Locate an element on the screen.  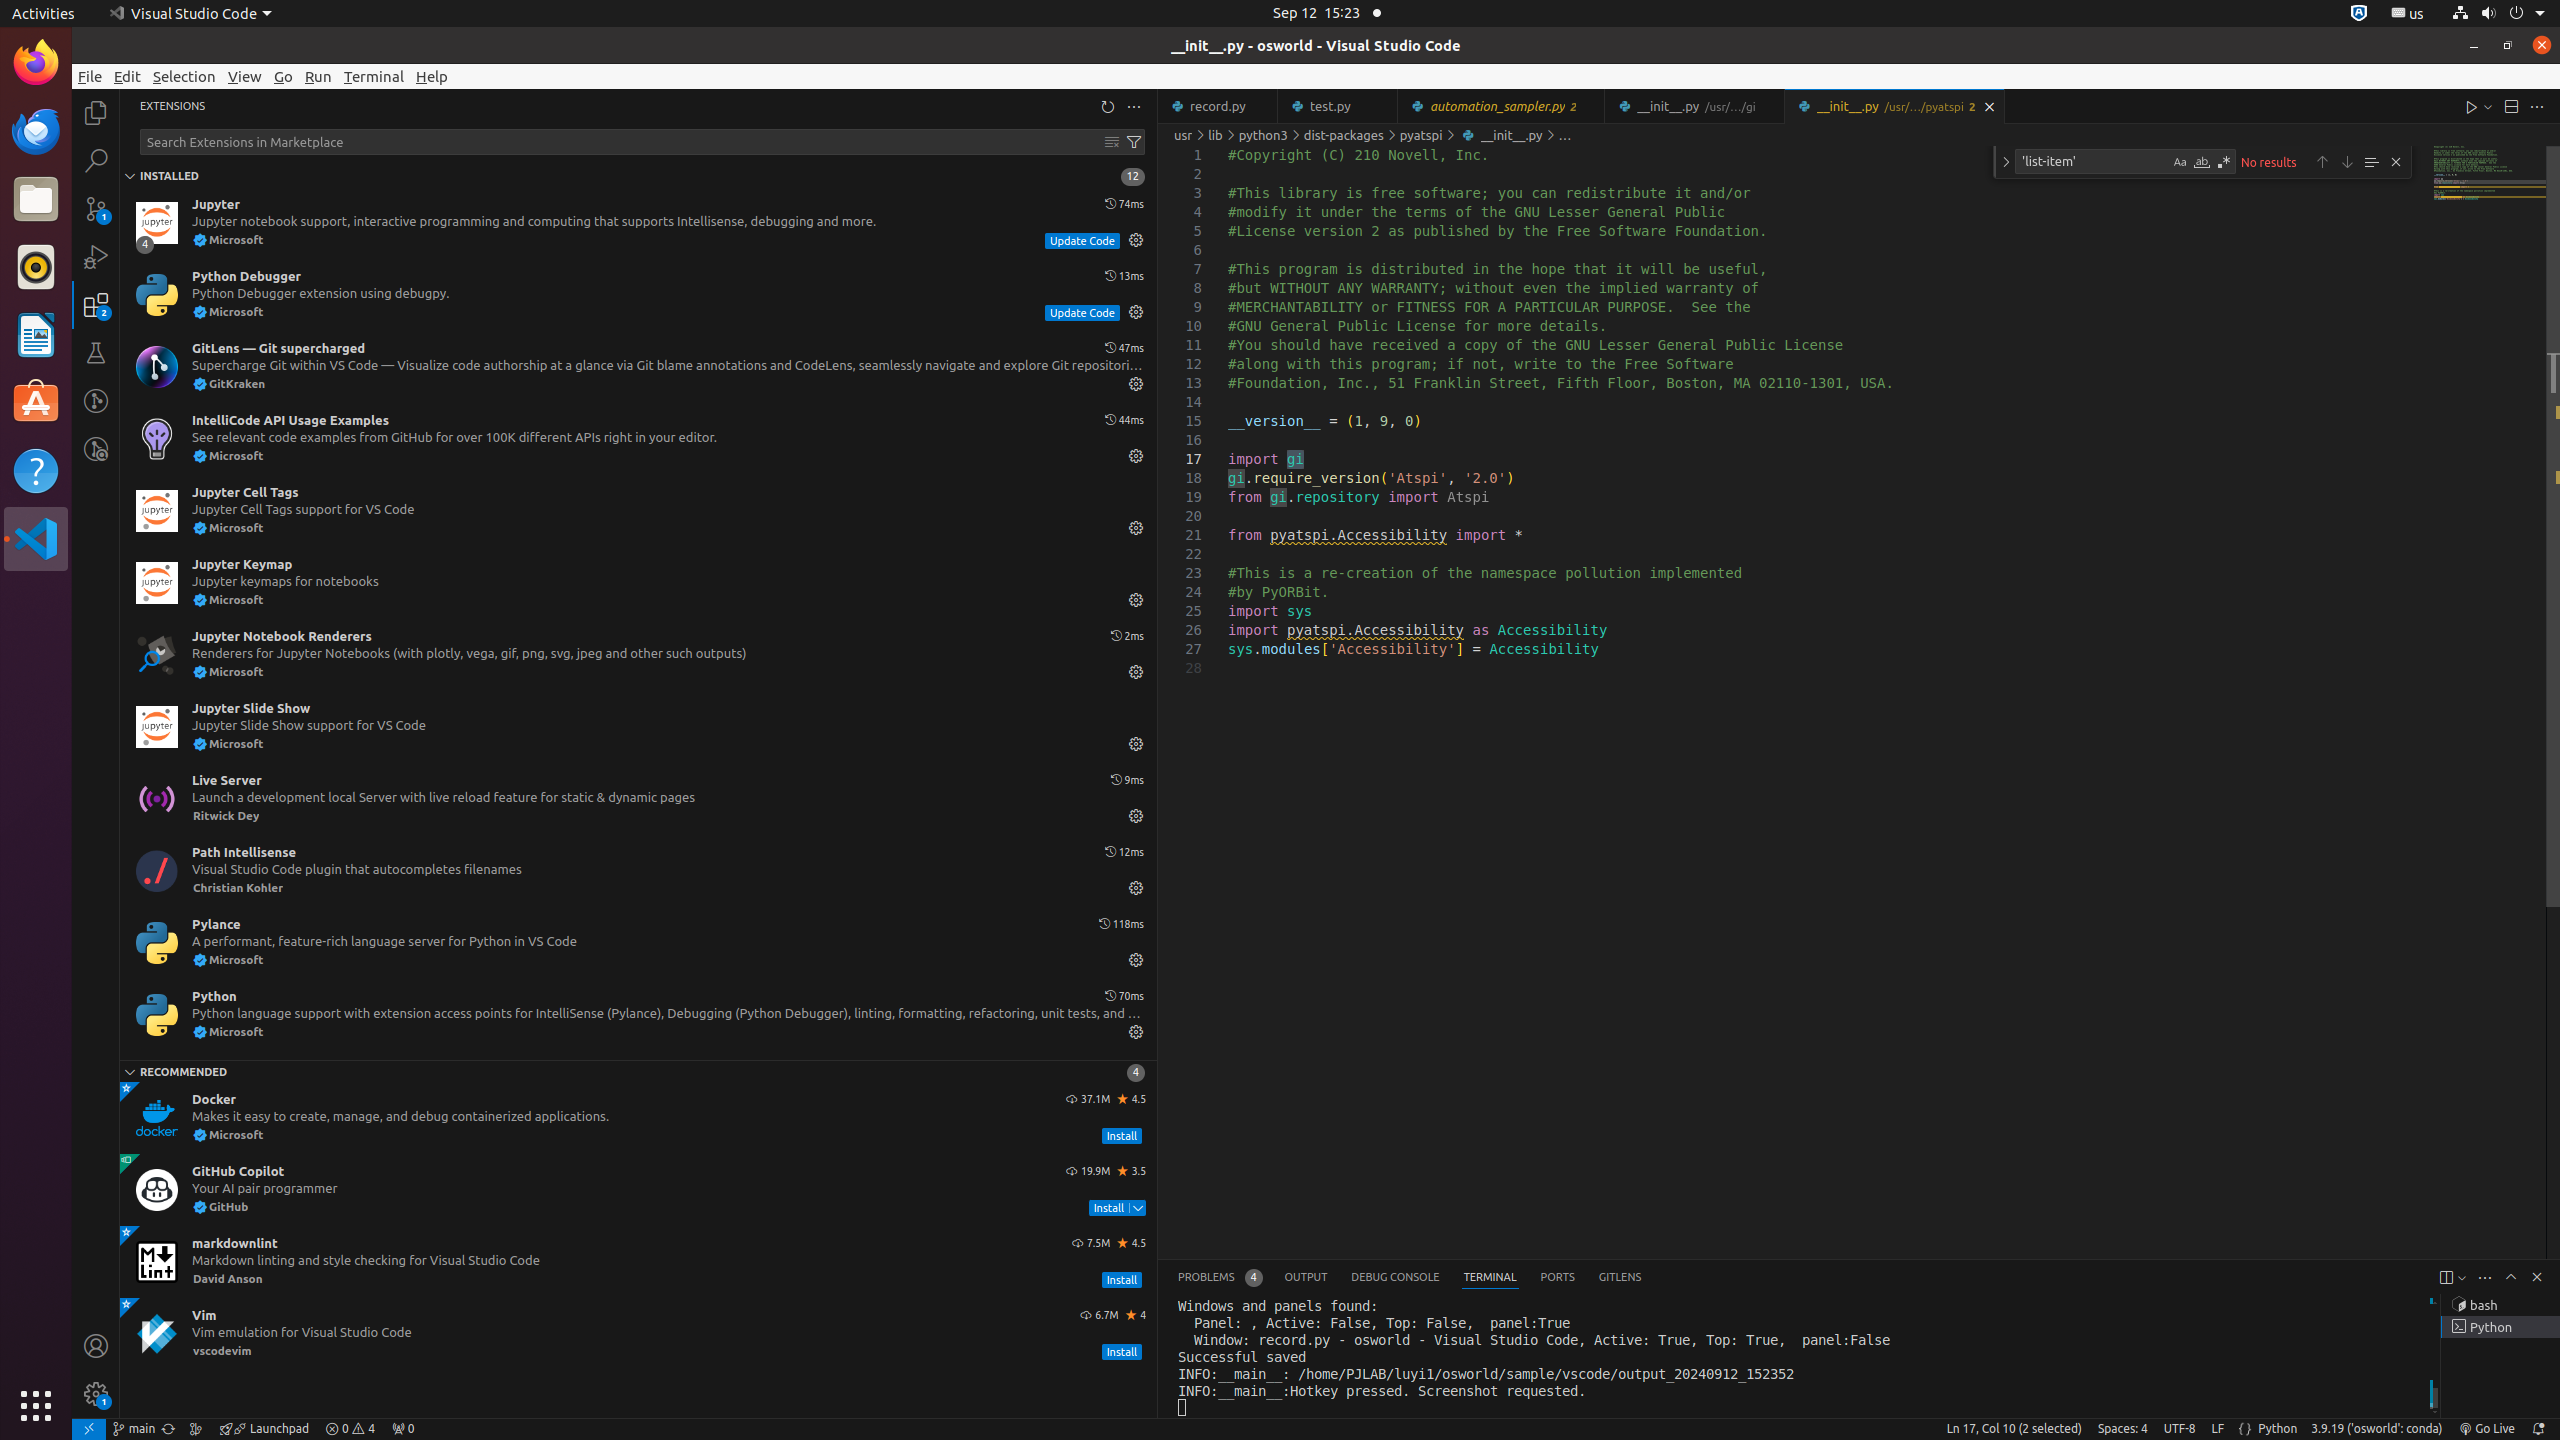
Problems (Ctrl+Shift+M) - Total 4 Problems is located at coordinates (1220, 1278).